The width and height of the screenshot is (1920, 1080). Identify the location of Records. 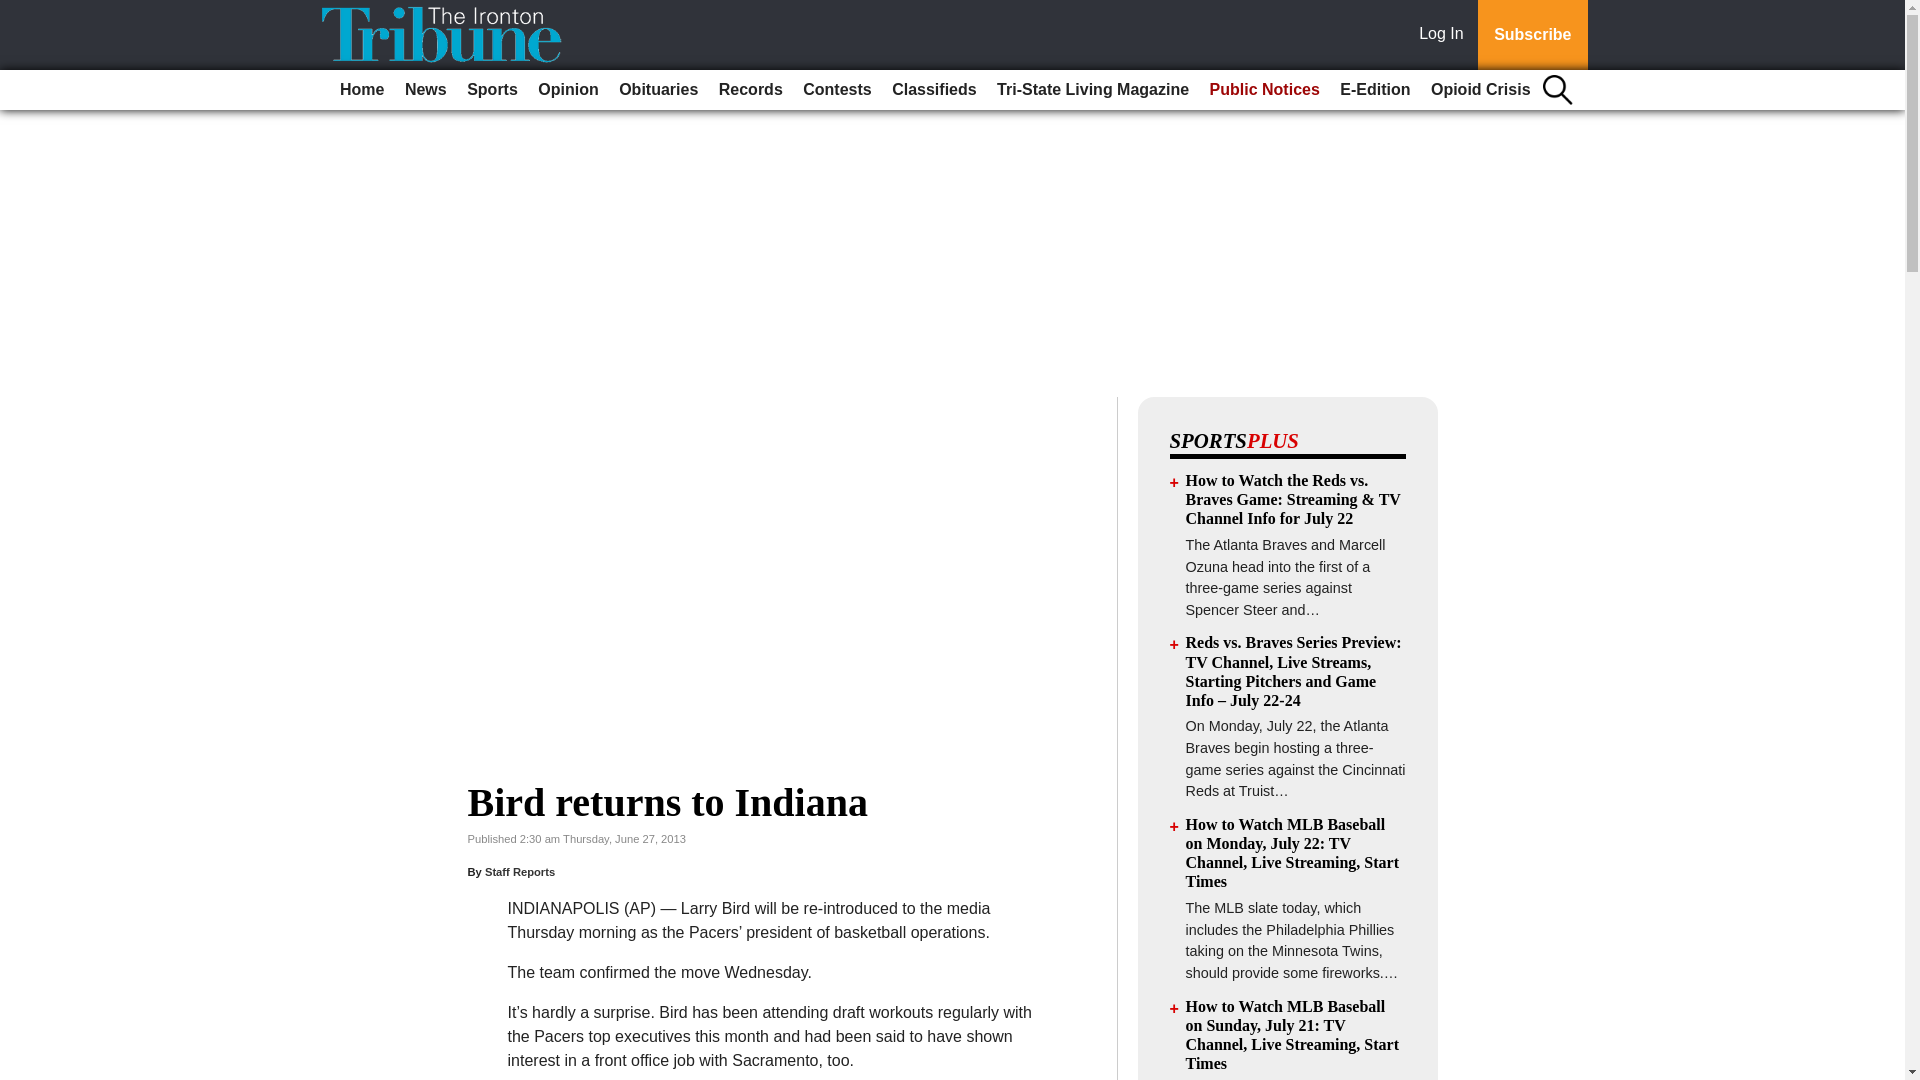
(750, 90).